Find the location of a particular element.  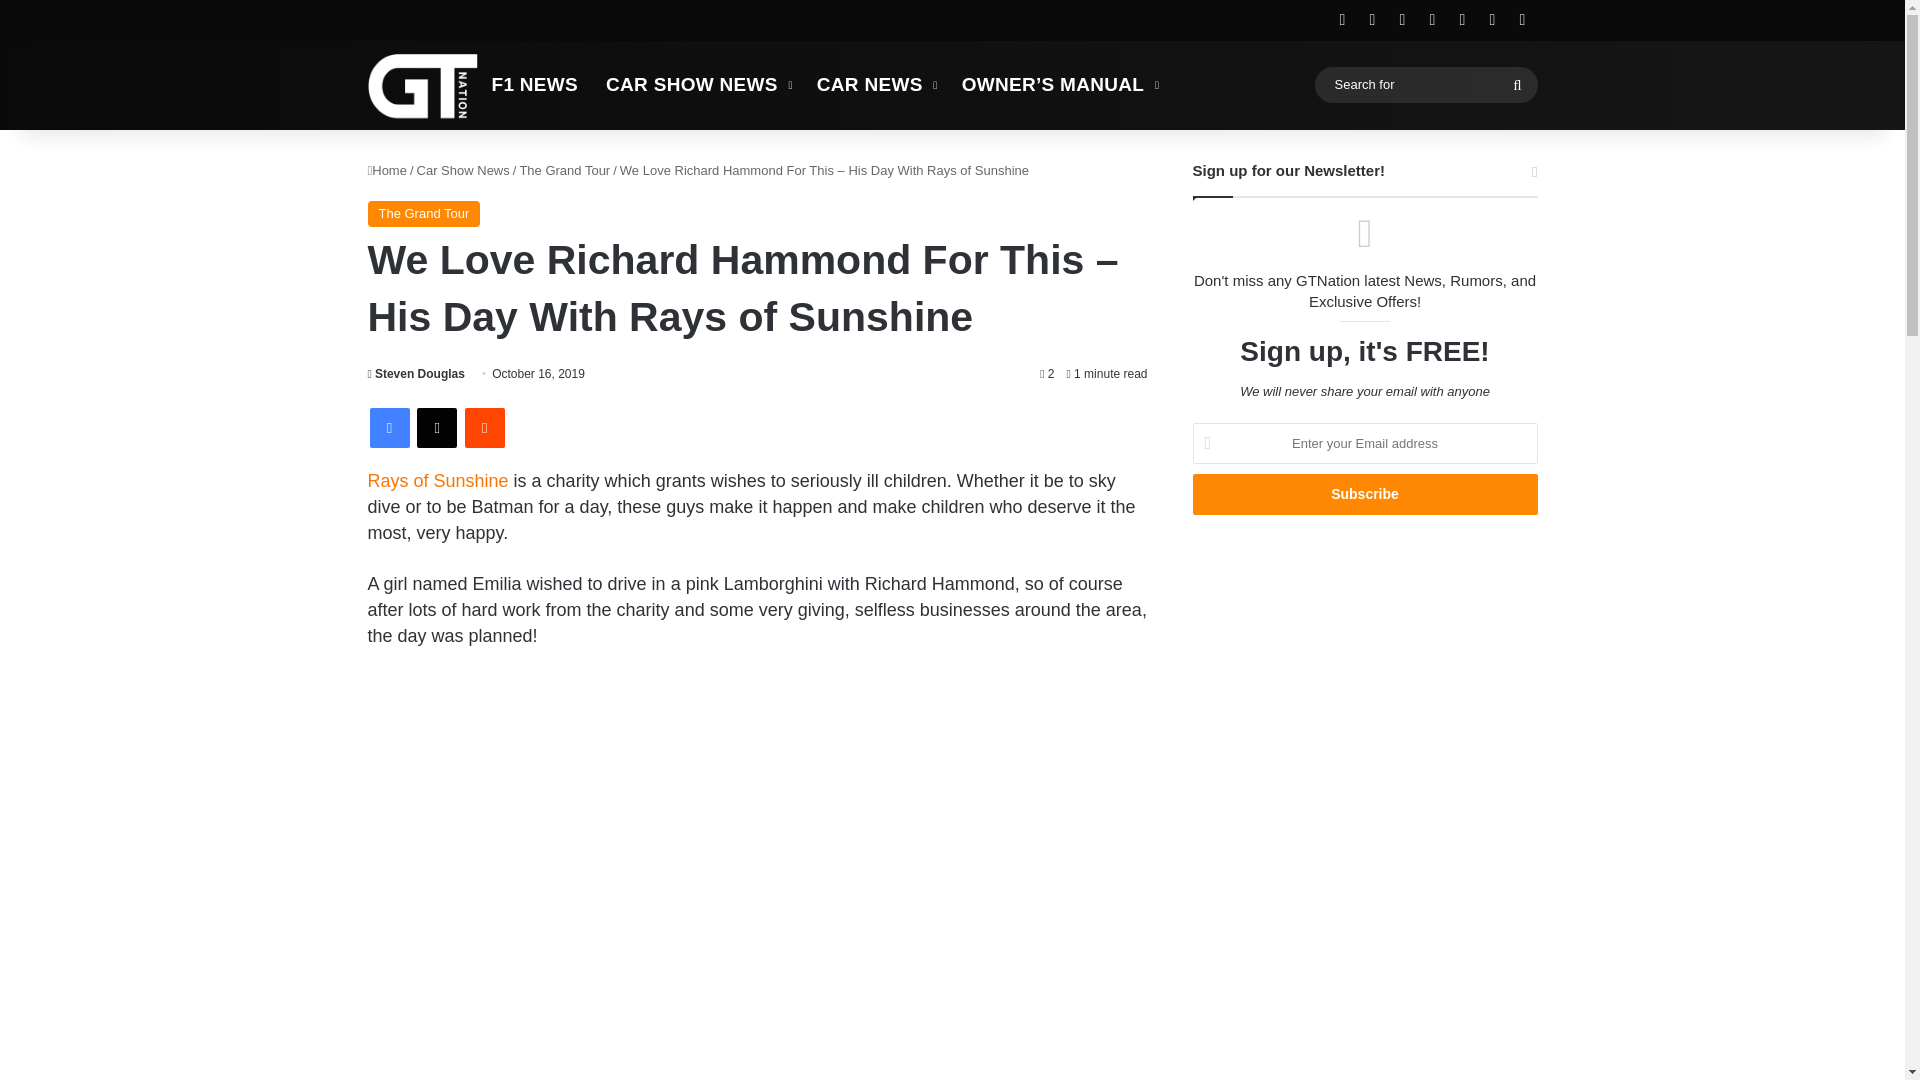

Home is located at coordinates (388, 170).